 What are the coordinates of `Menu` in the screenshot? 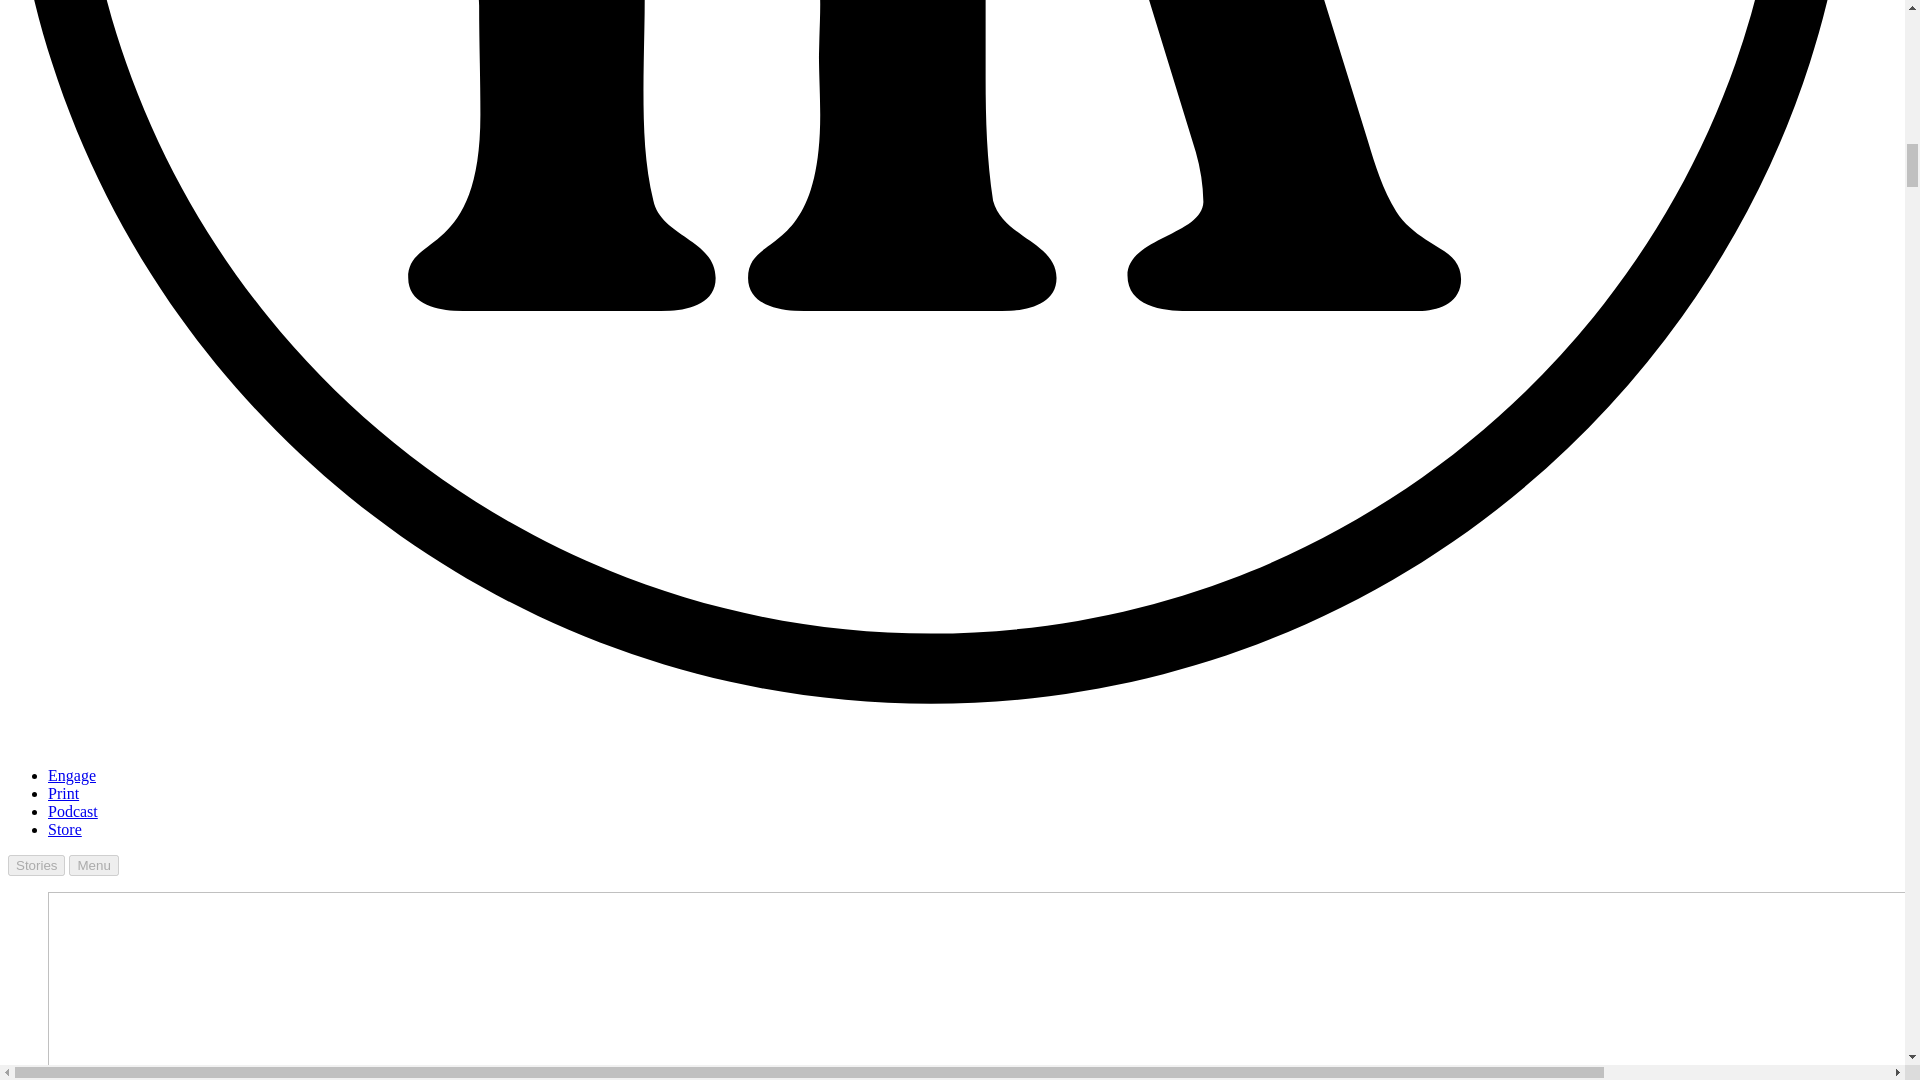 It's located at (93, 865).